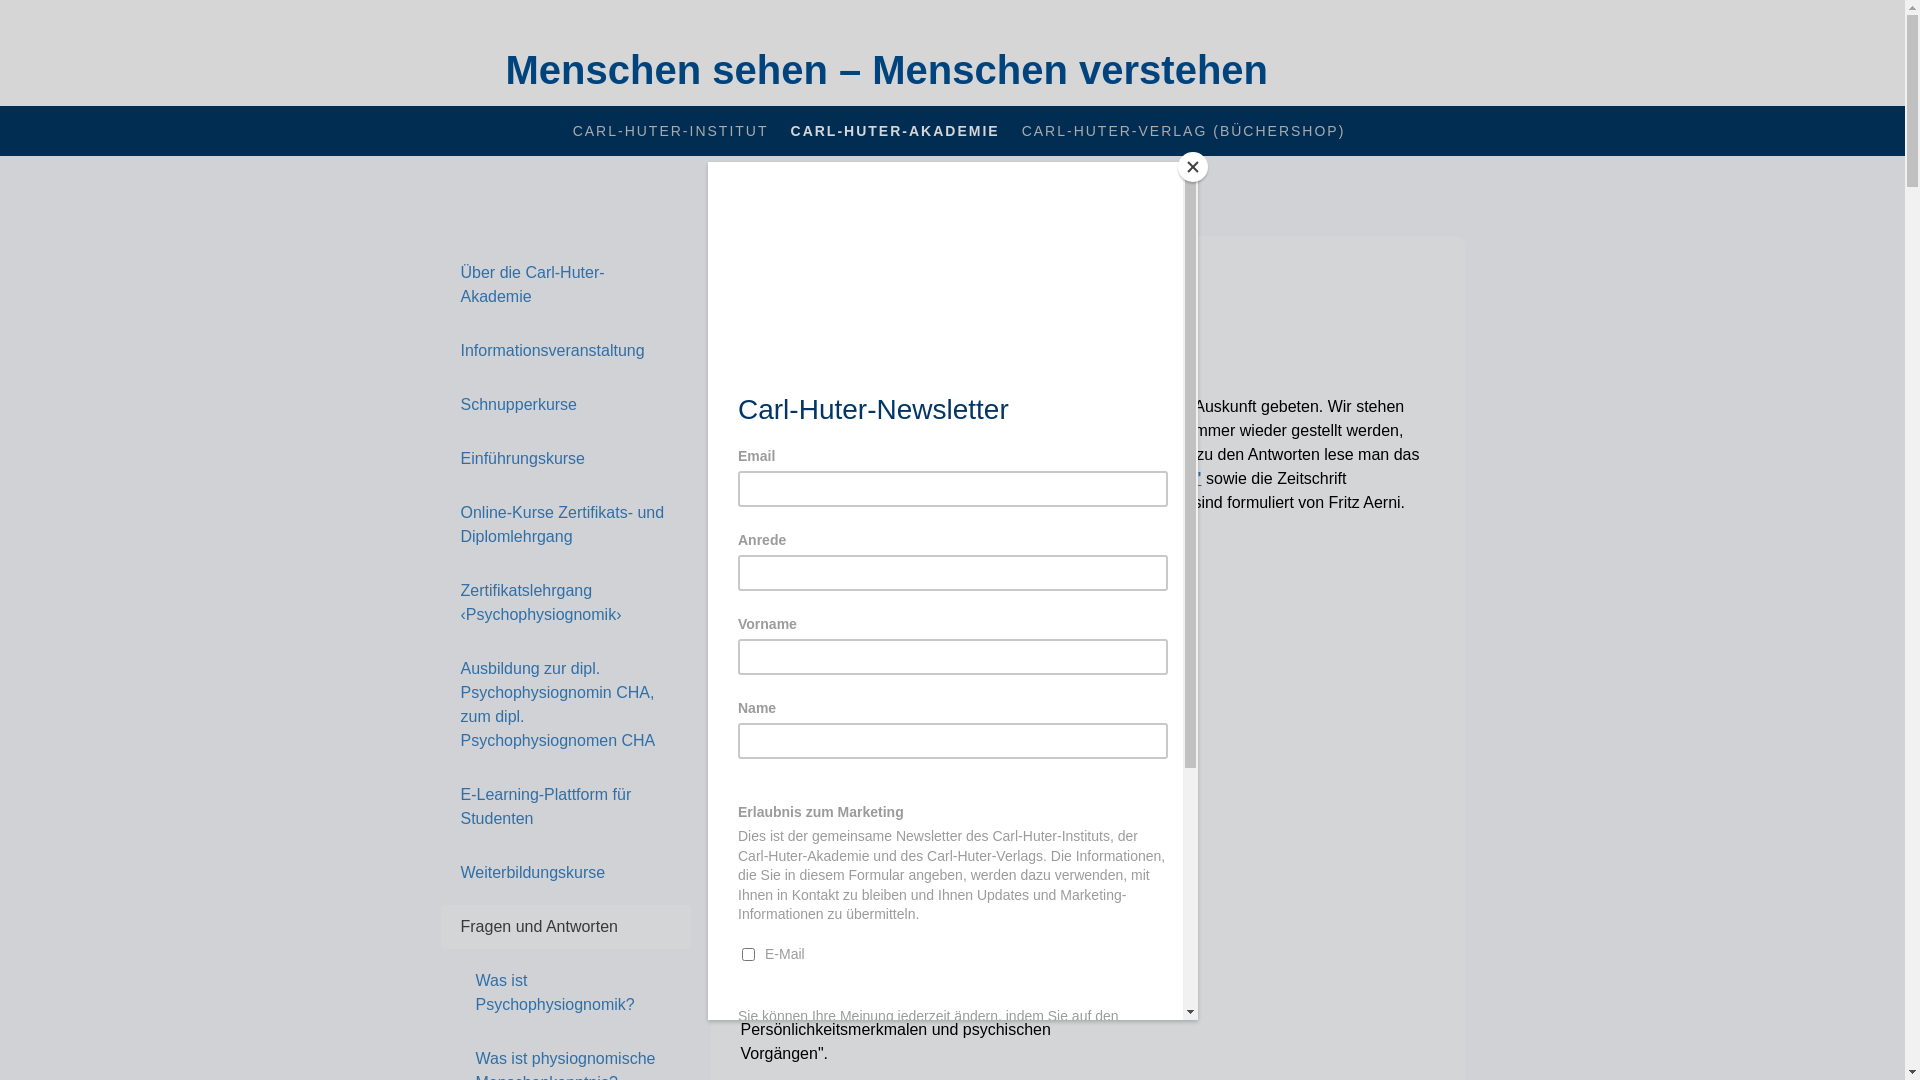 Image resolution: width=1920 pixels, height=1080 pixels. I want to click on Carl-Huter-Akademie, so click(820, 273).